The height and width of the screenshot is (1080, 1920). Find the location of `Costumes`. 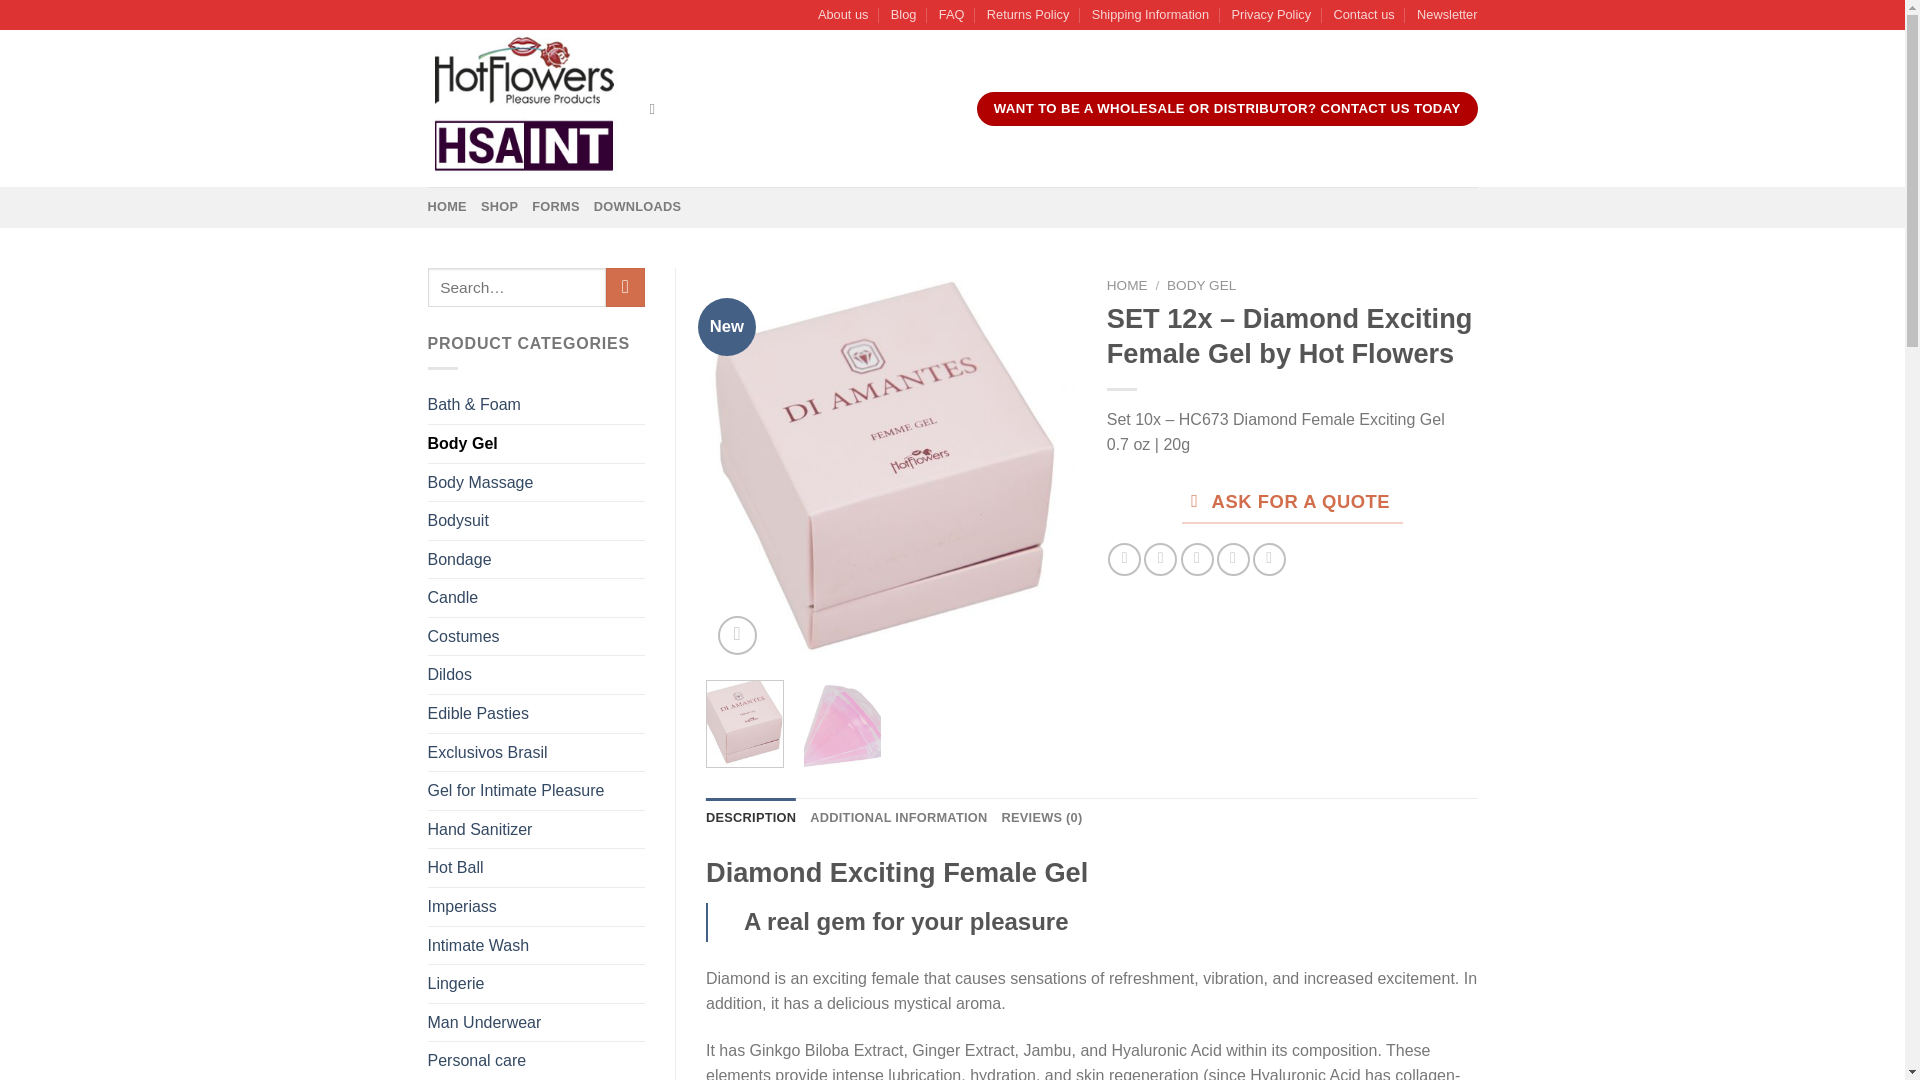

Costumes is located at coordinates (536, 636).